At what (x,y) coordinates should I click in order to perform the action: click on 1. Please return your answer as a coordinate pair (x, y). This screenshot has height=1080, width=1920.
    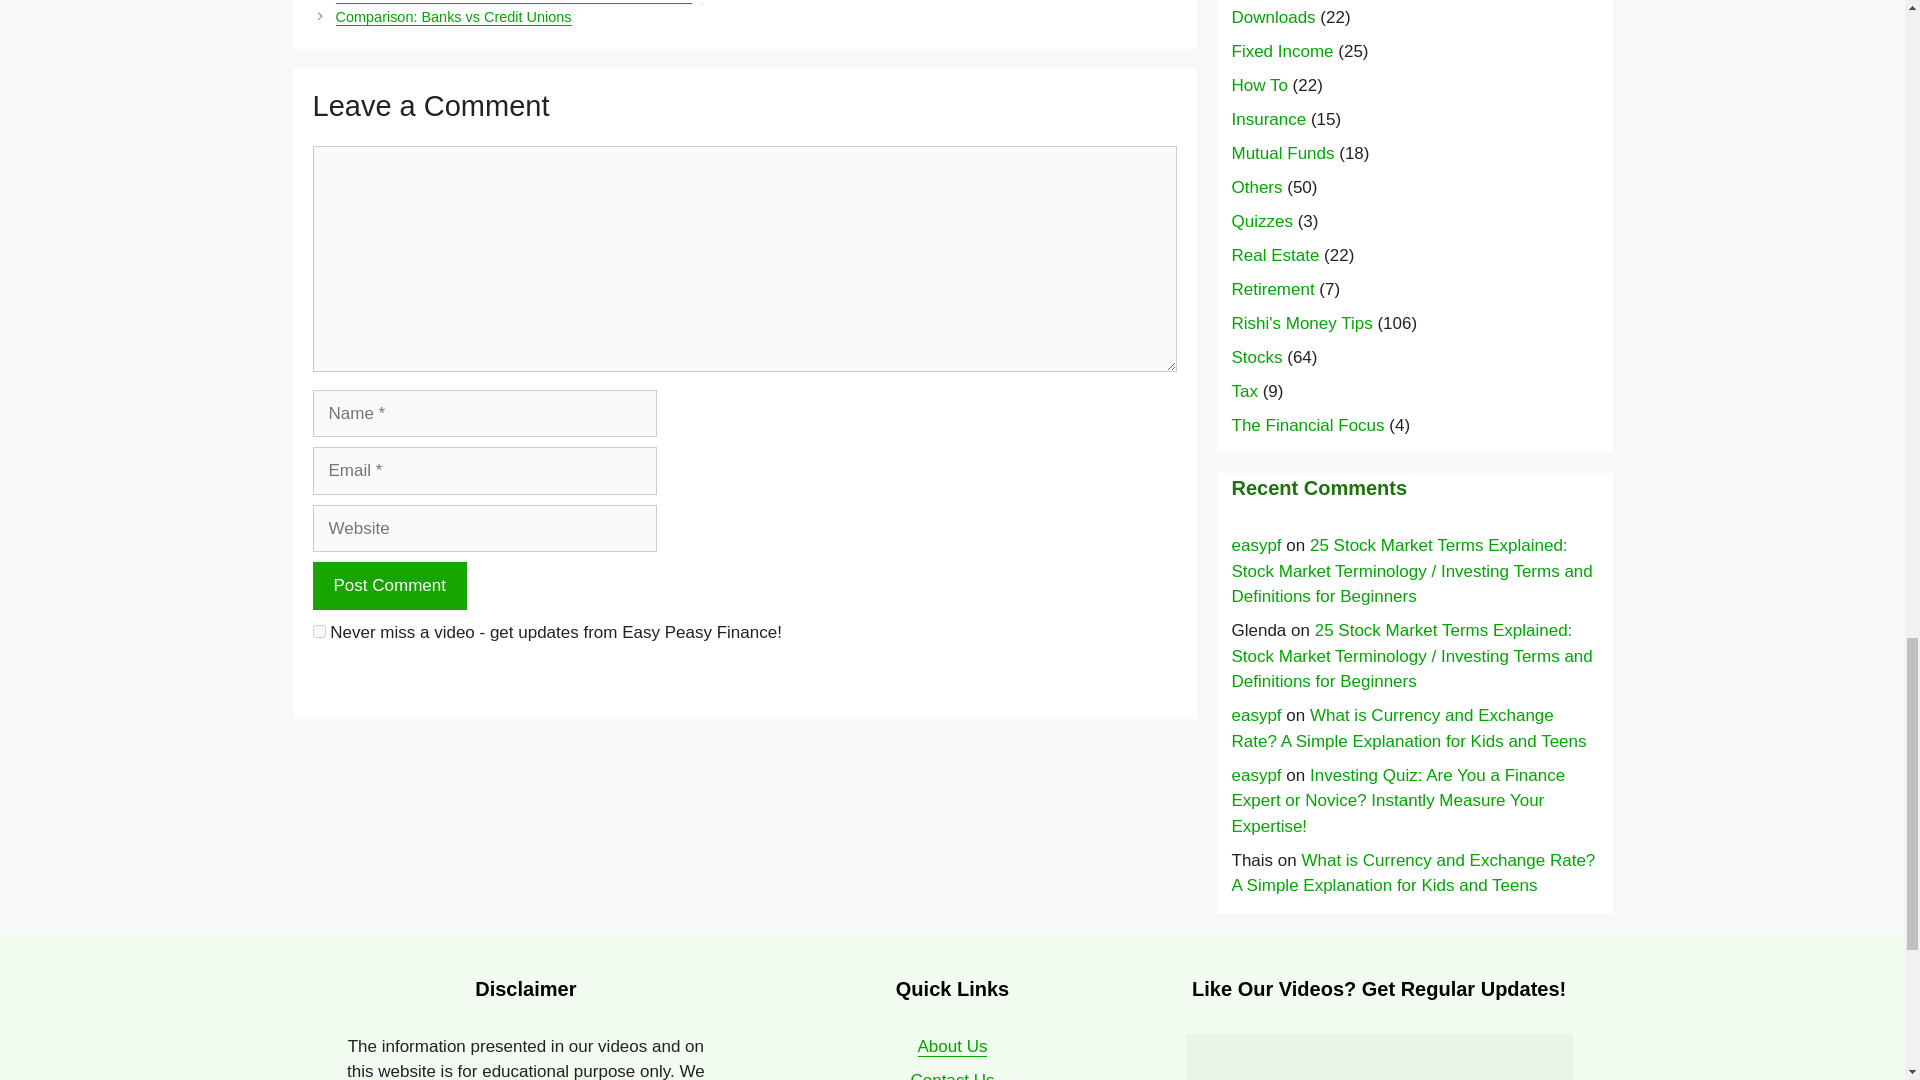
    Looking at the image, I should click on (318, 632).